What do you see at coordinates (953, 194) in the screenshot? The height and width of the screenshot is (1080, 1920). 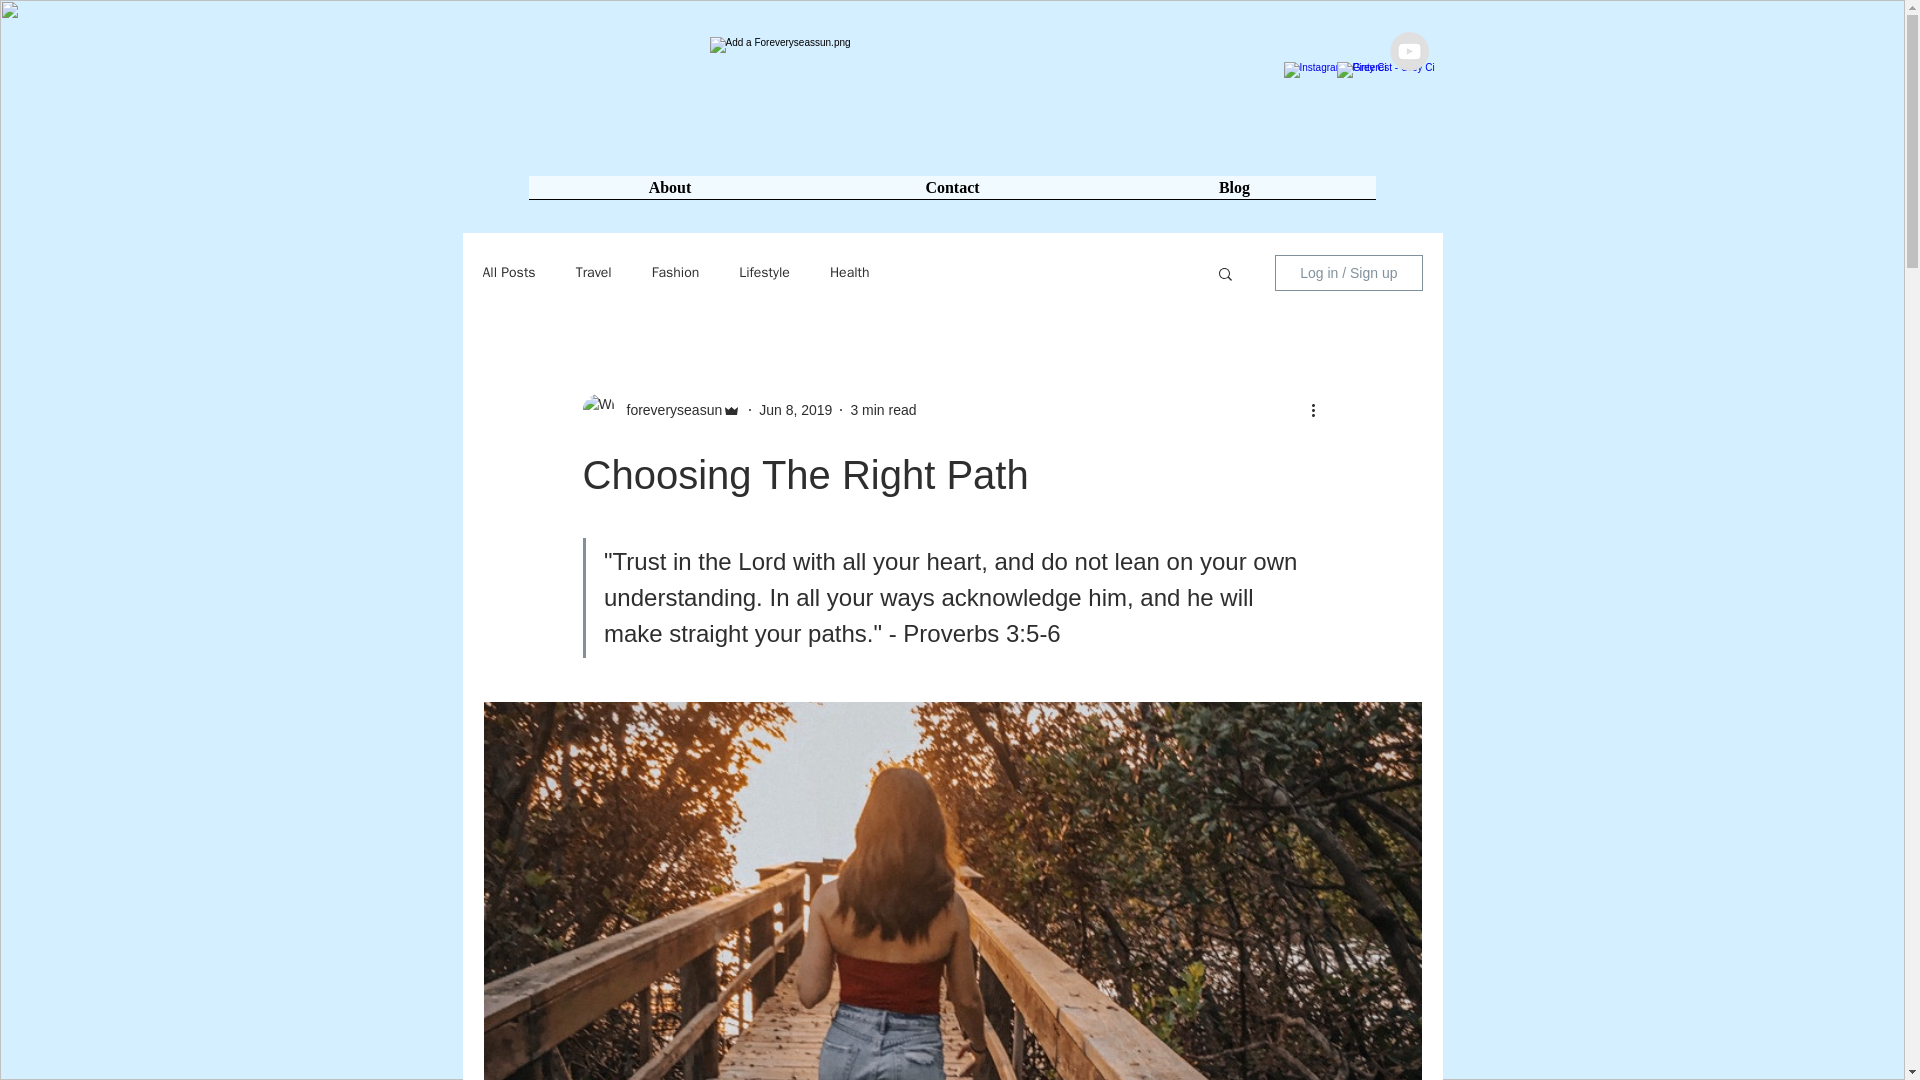 I see `Contact` at bounding box center [953, 194].